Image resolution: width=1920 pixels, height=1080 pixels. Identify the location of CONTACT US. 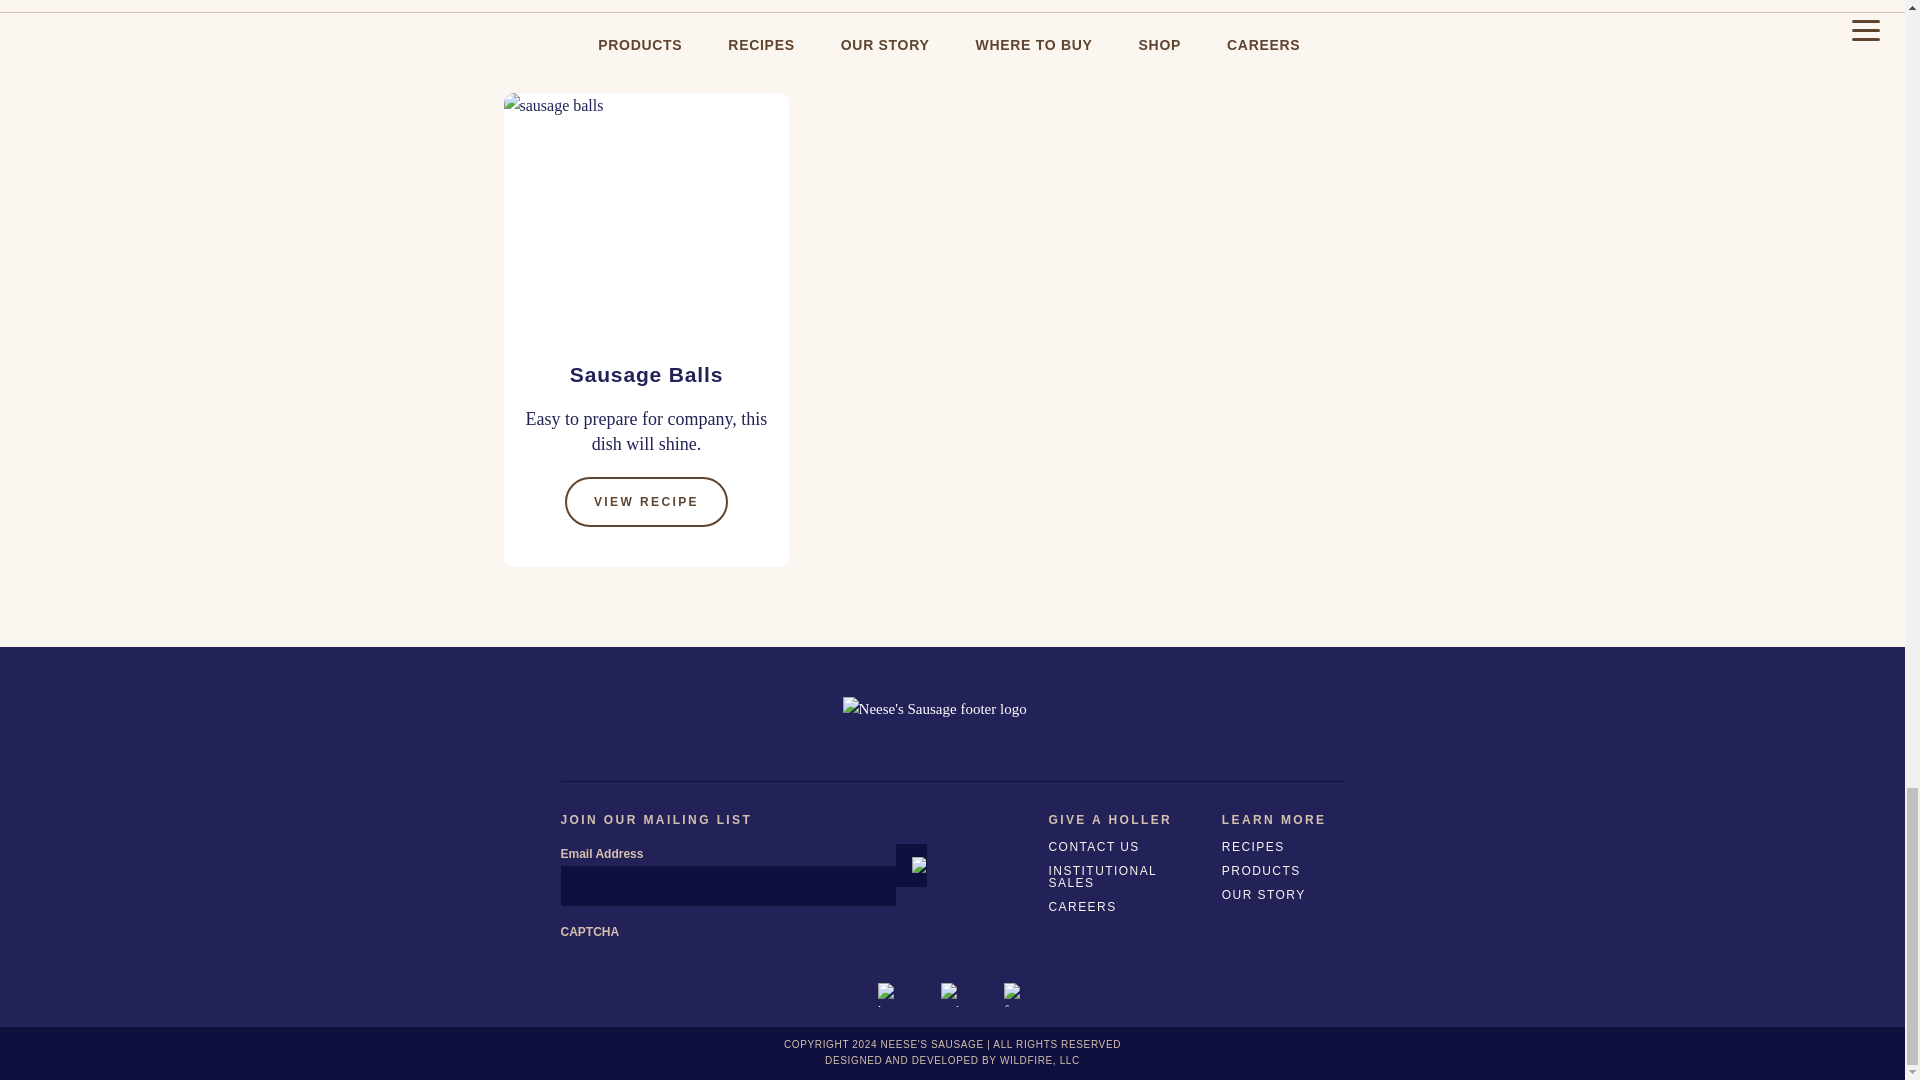
(1126, 846).